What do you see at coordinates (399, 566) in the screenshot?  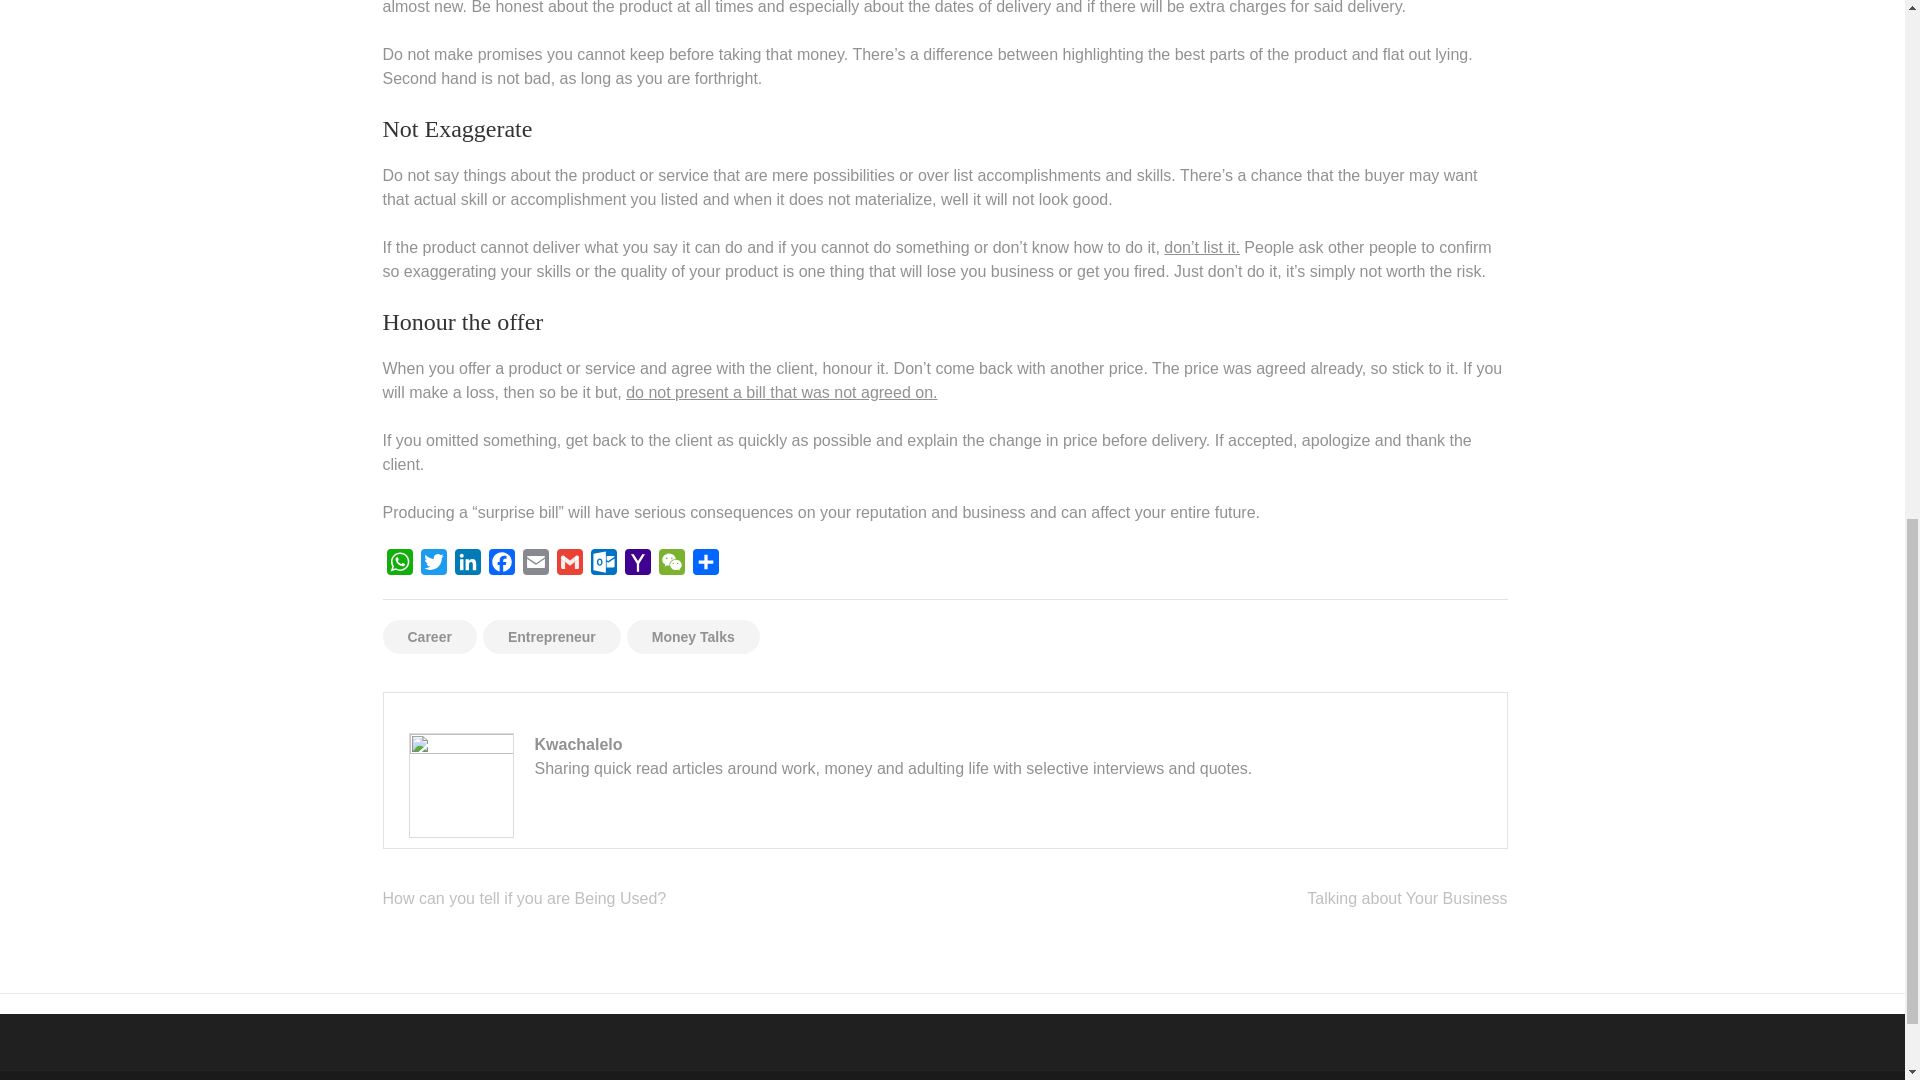 I see `WhatsApp` at bounding box center [399, 566].